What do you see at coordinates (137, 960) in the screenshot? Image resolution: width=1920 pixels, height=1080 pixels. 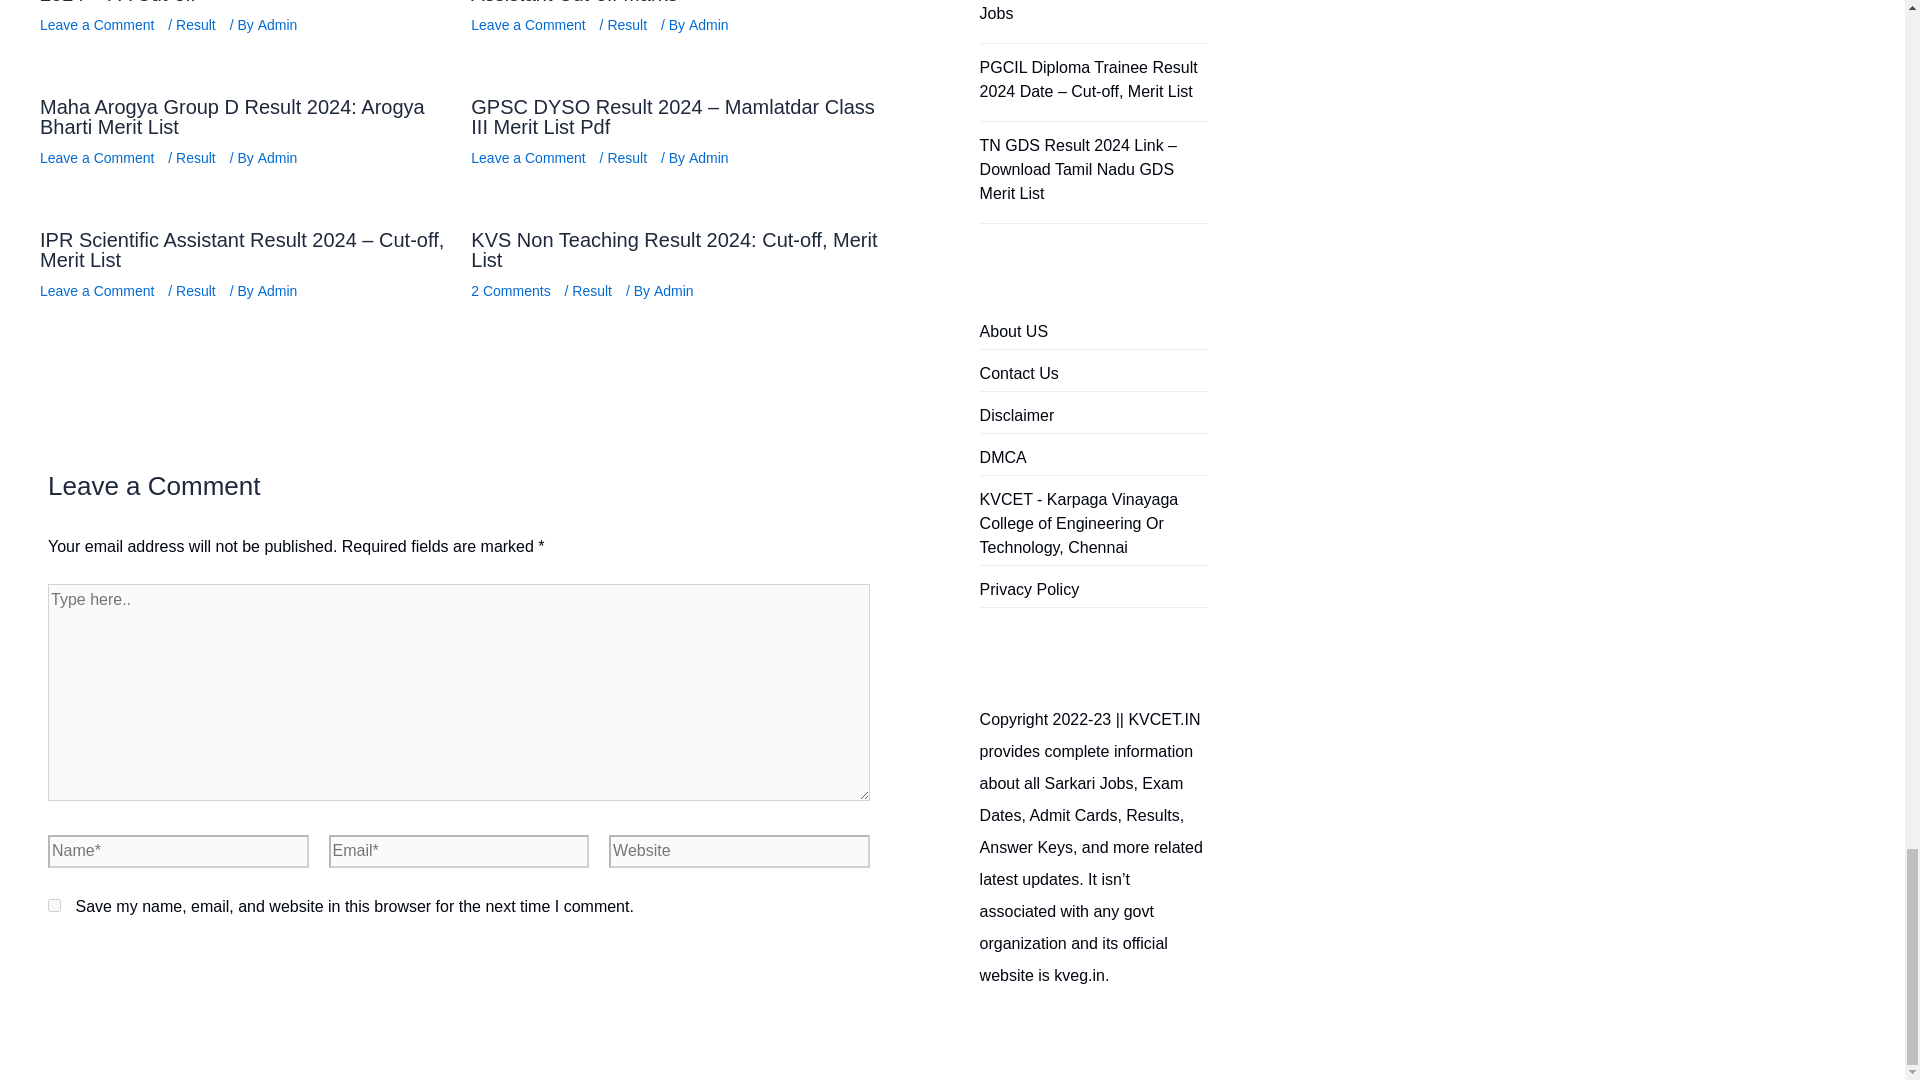 I see `Post Comment` at bounding box center [137, 960].